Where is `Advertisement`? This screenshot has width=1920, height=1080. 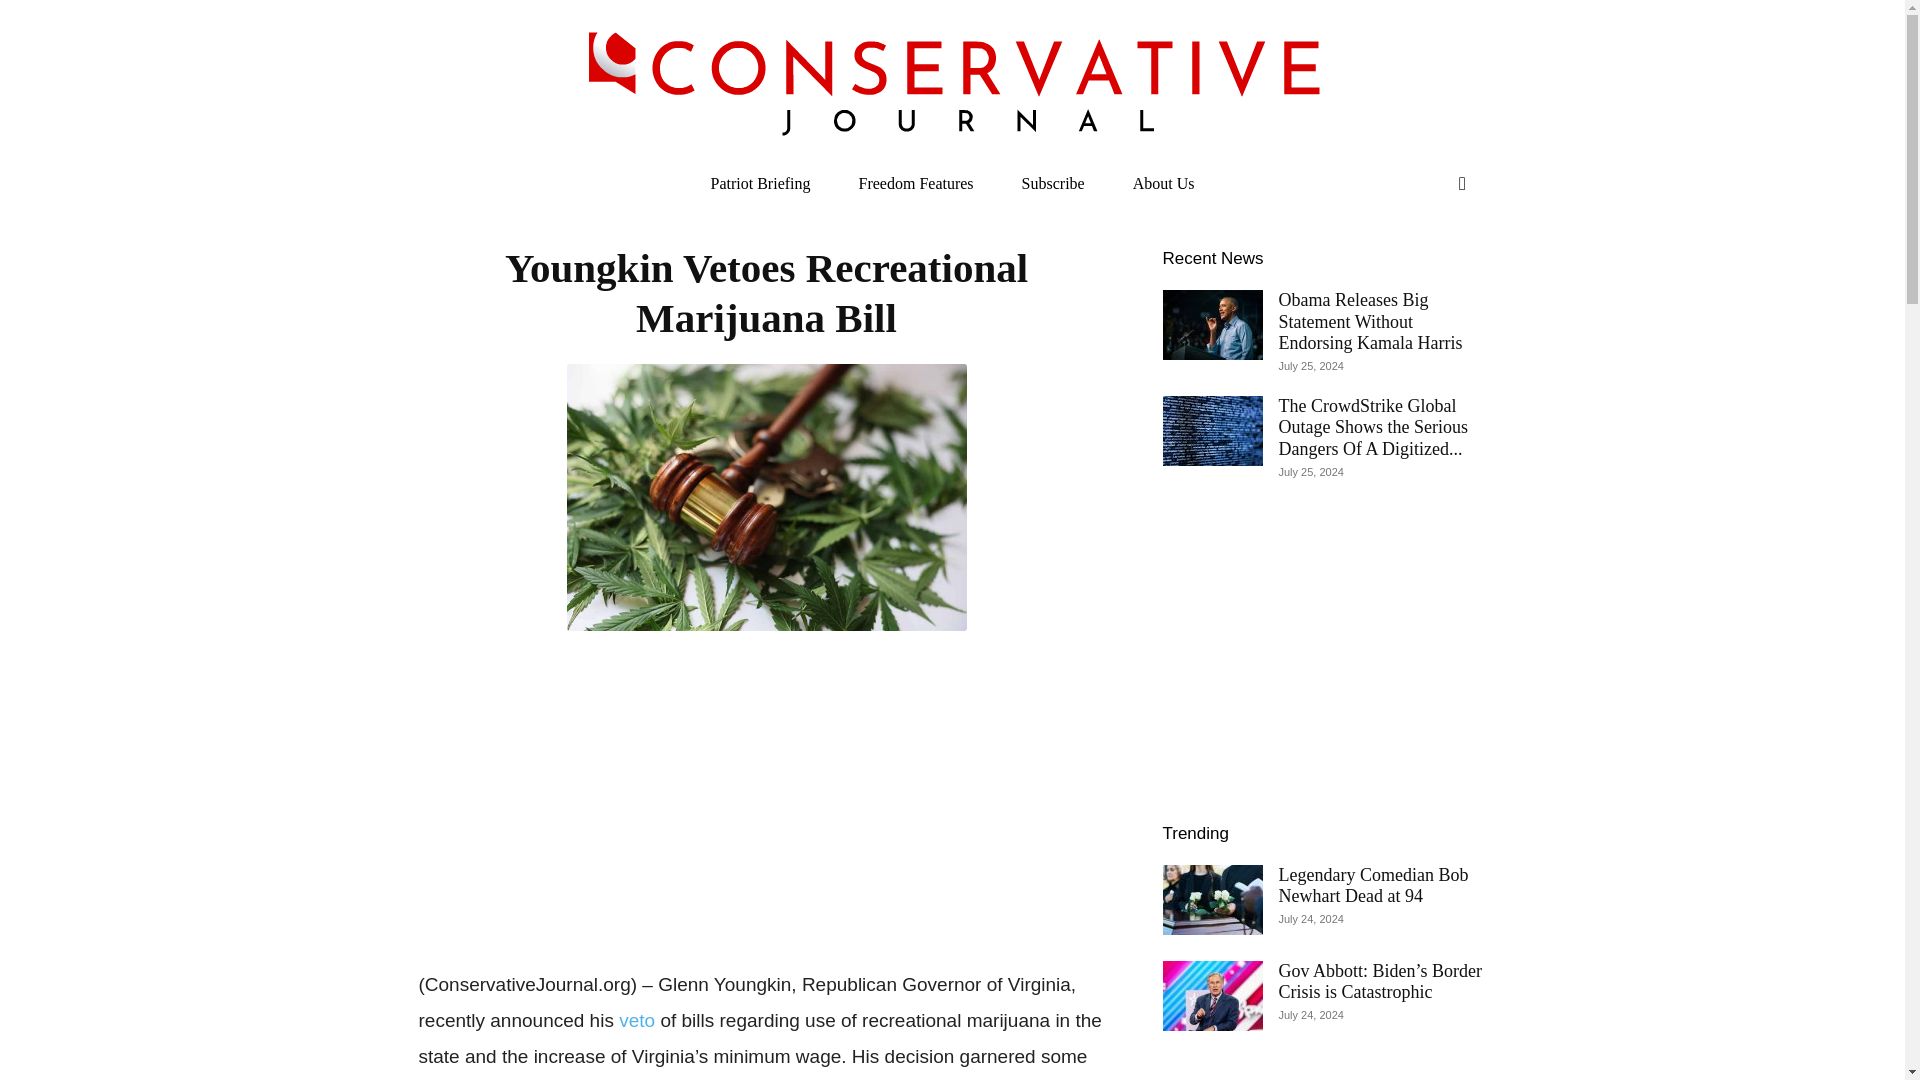
Advertisement is located at coordinates (766, 796).